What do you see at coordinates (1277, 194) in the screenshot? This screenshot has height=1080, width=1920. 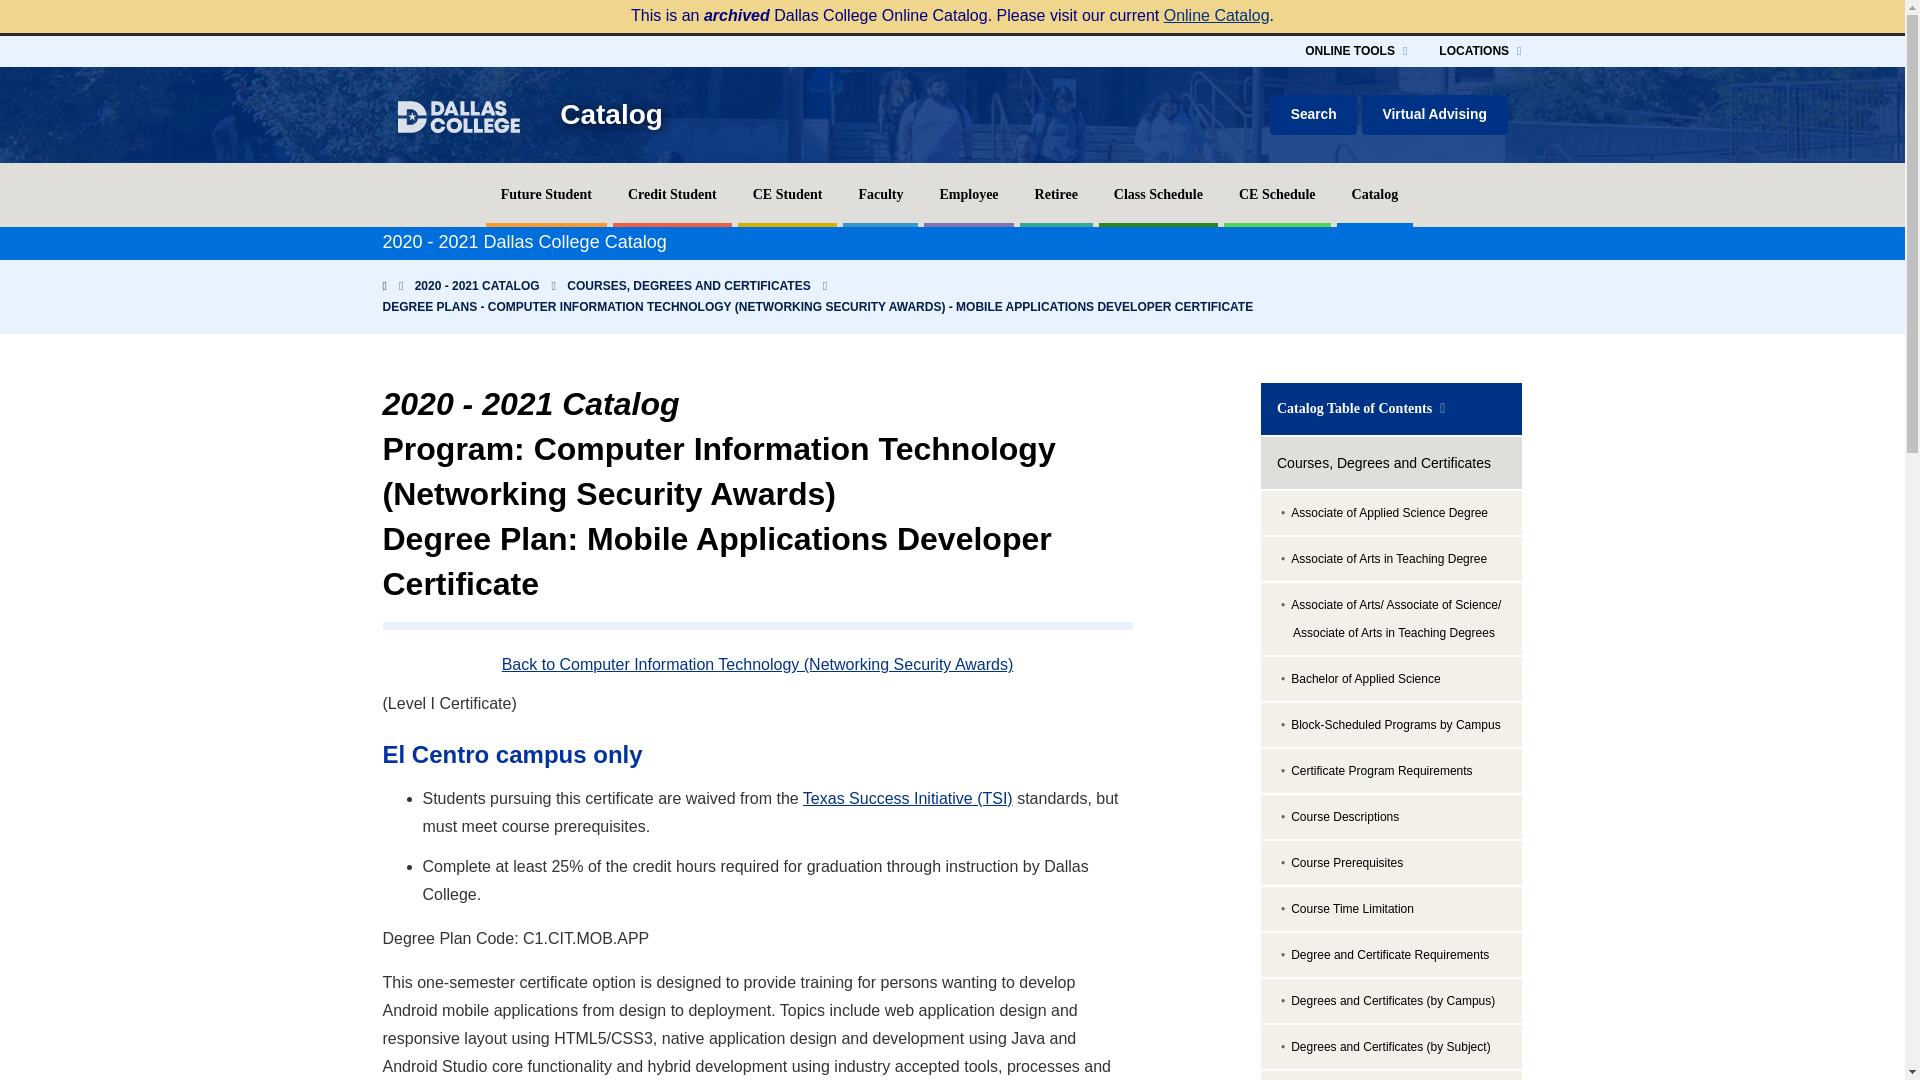 I see `CE Schedule` at bounding box center [1277, 194].